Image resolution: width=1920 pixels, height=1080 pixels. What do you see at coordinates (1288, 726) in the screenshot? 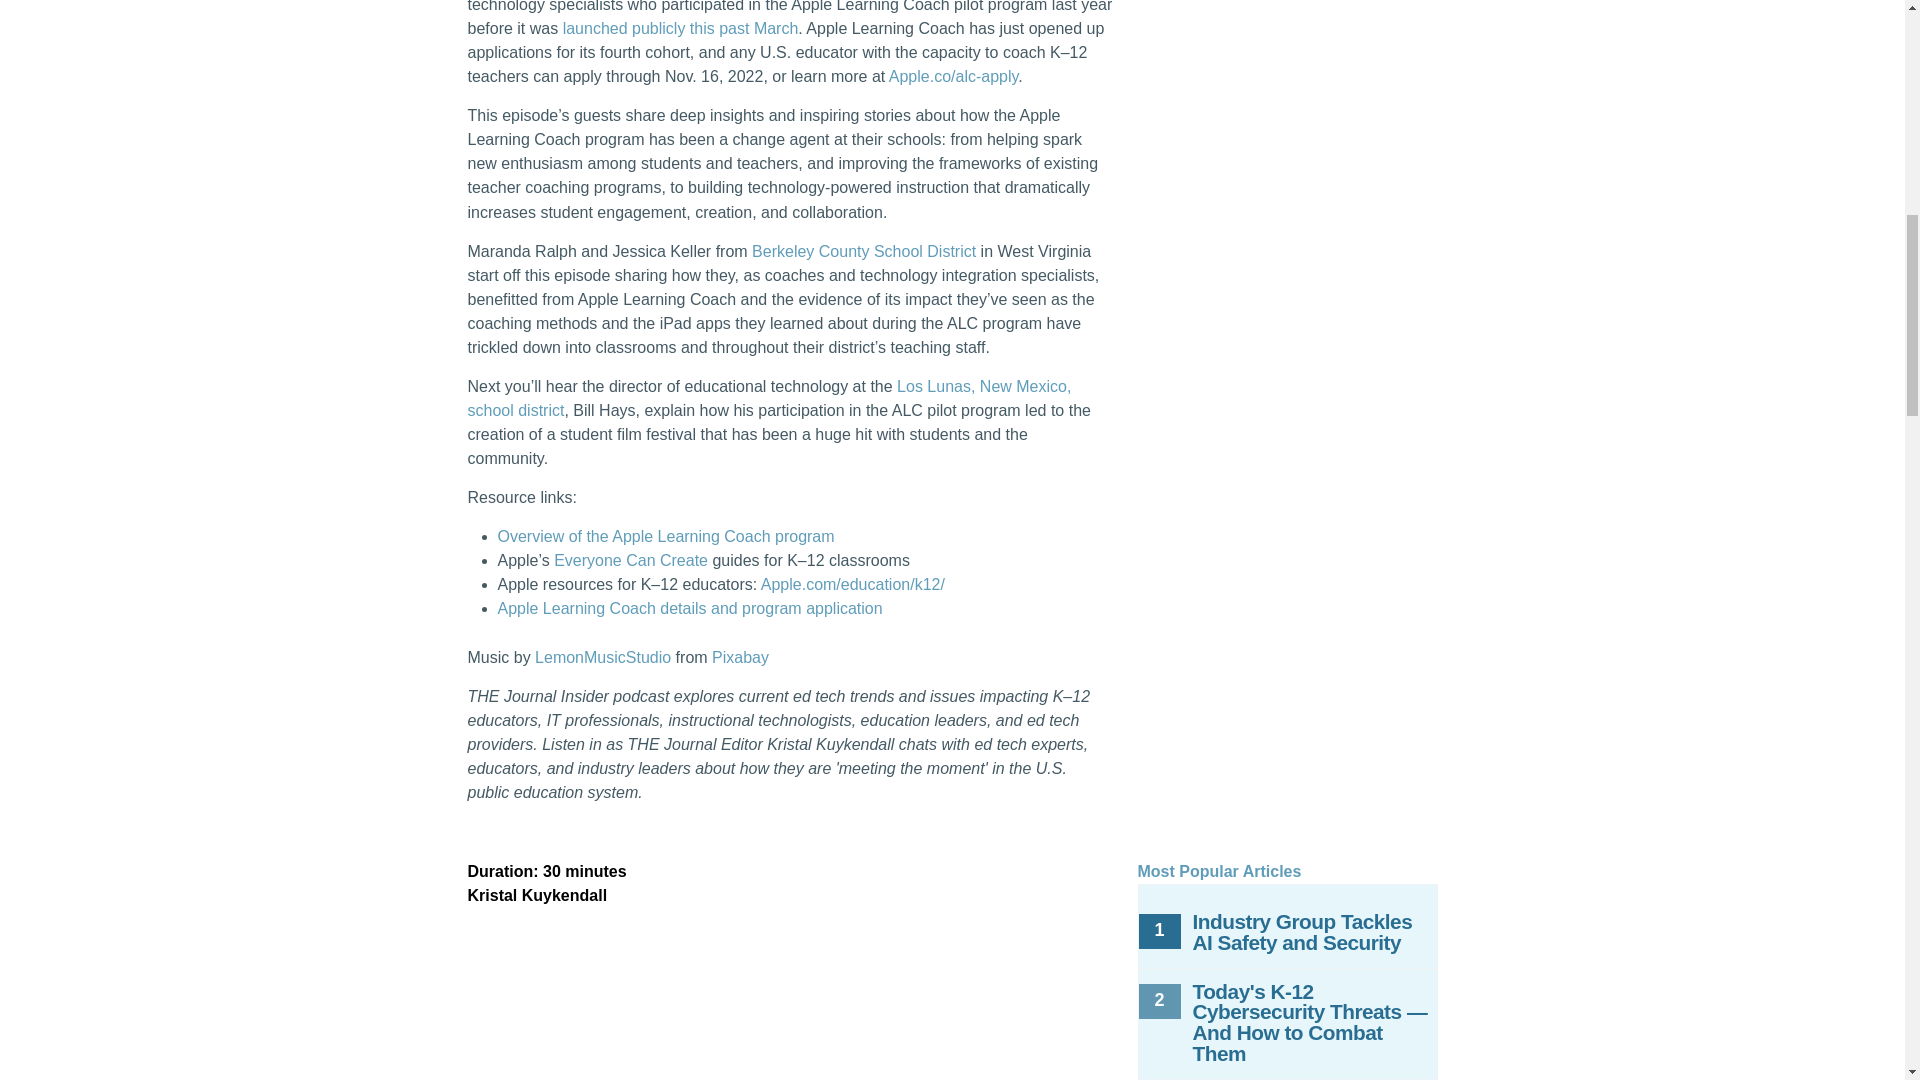
I see `3rd party ad content` at bounding box center [1288, 726].